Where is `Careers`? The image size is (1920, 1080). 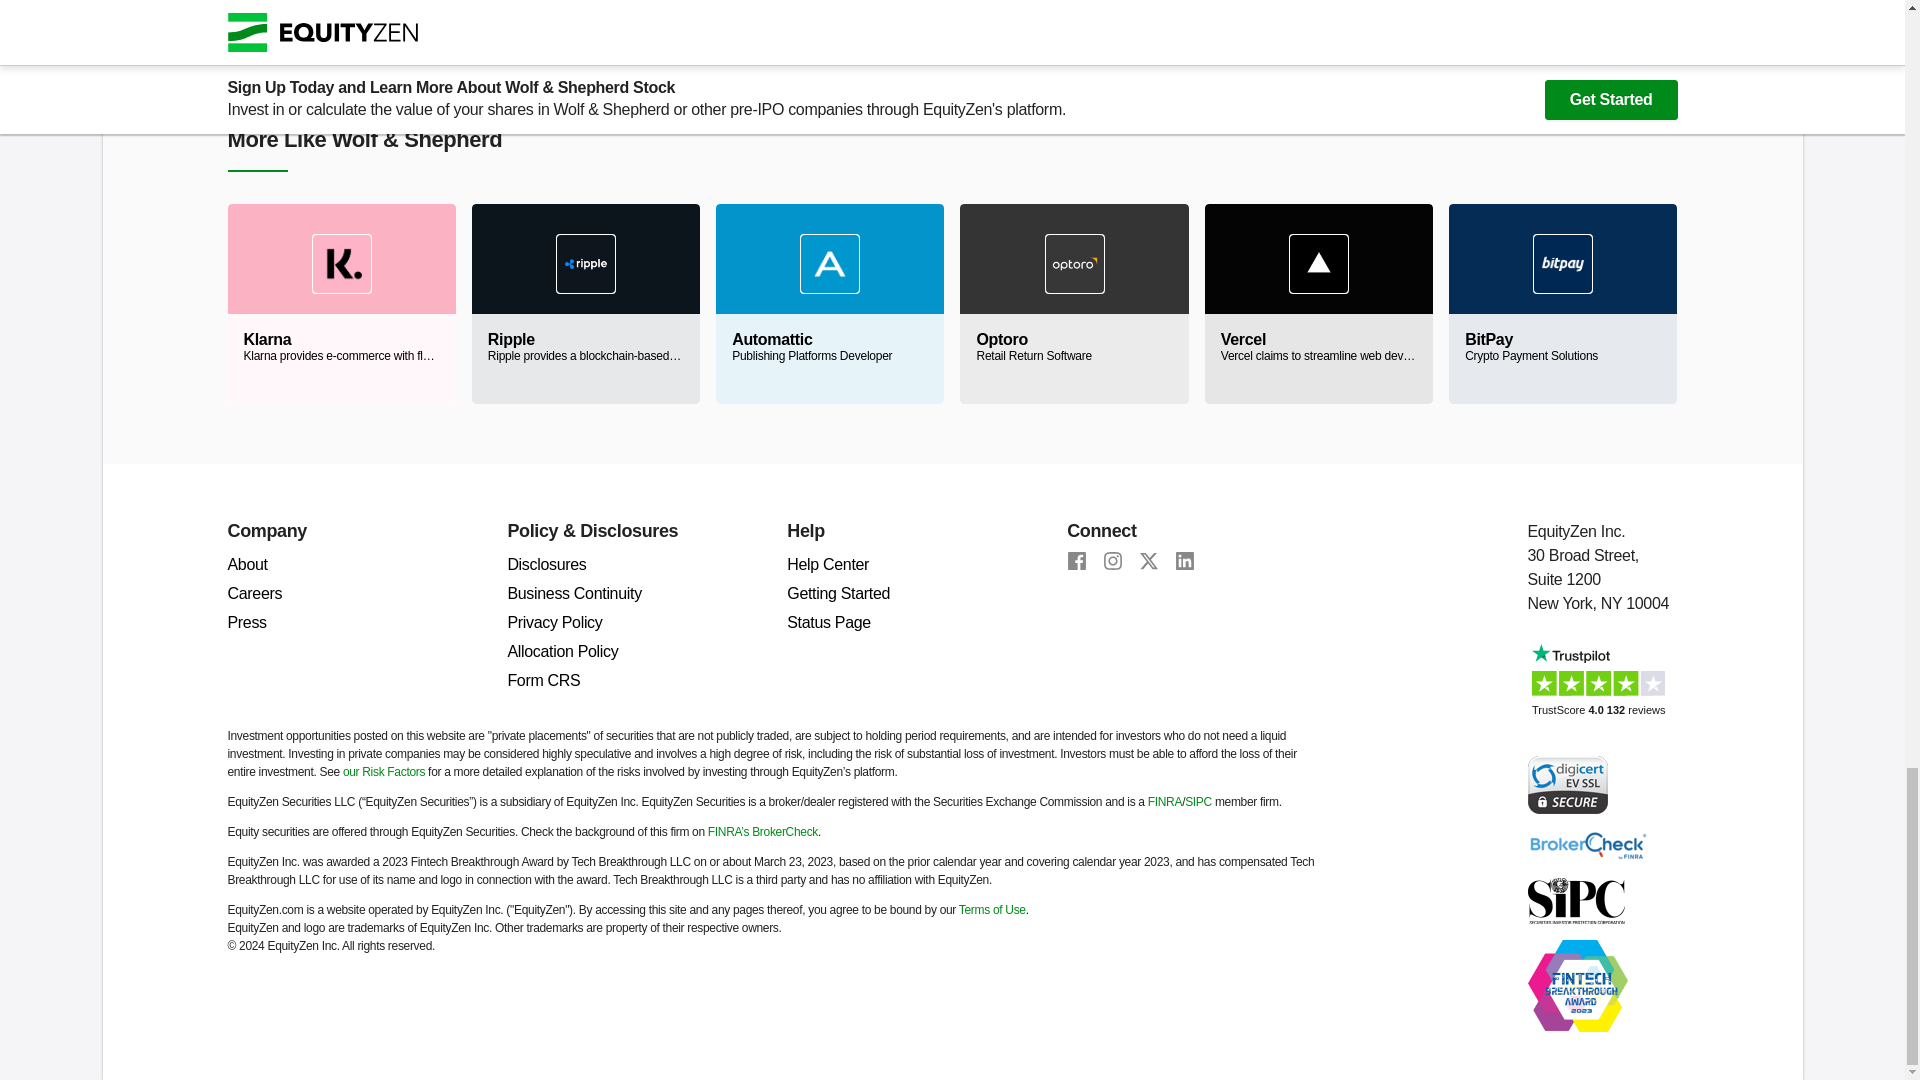
Careers is located at coordinates (255, 593).